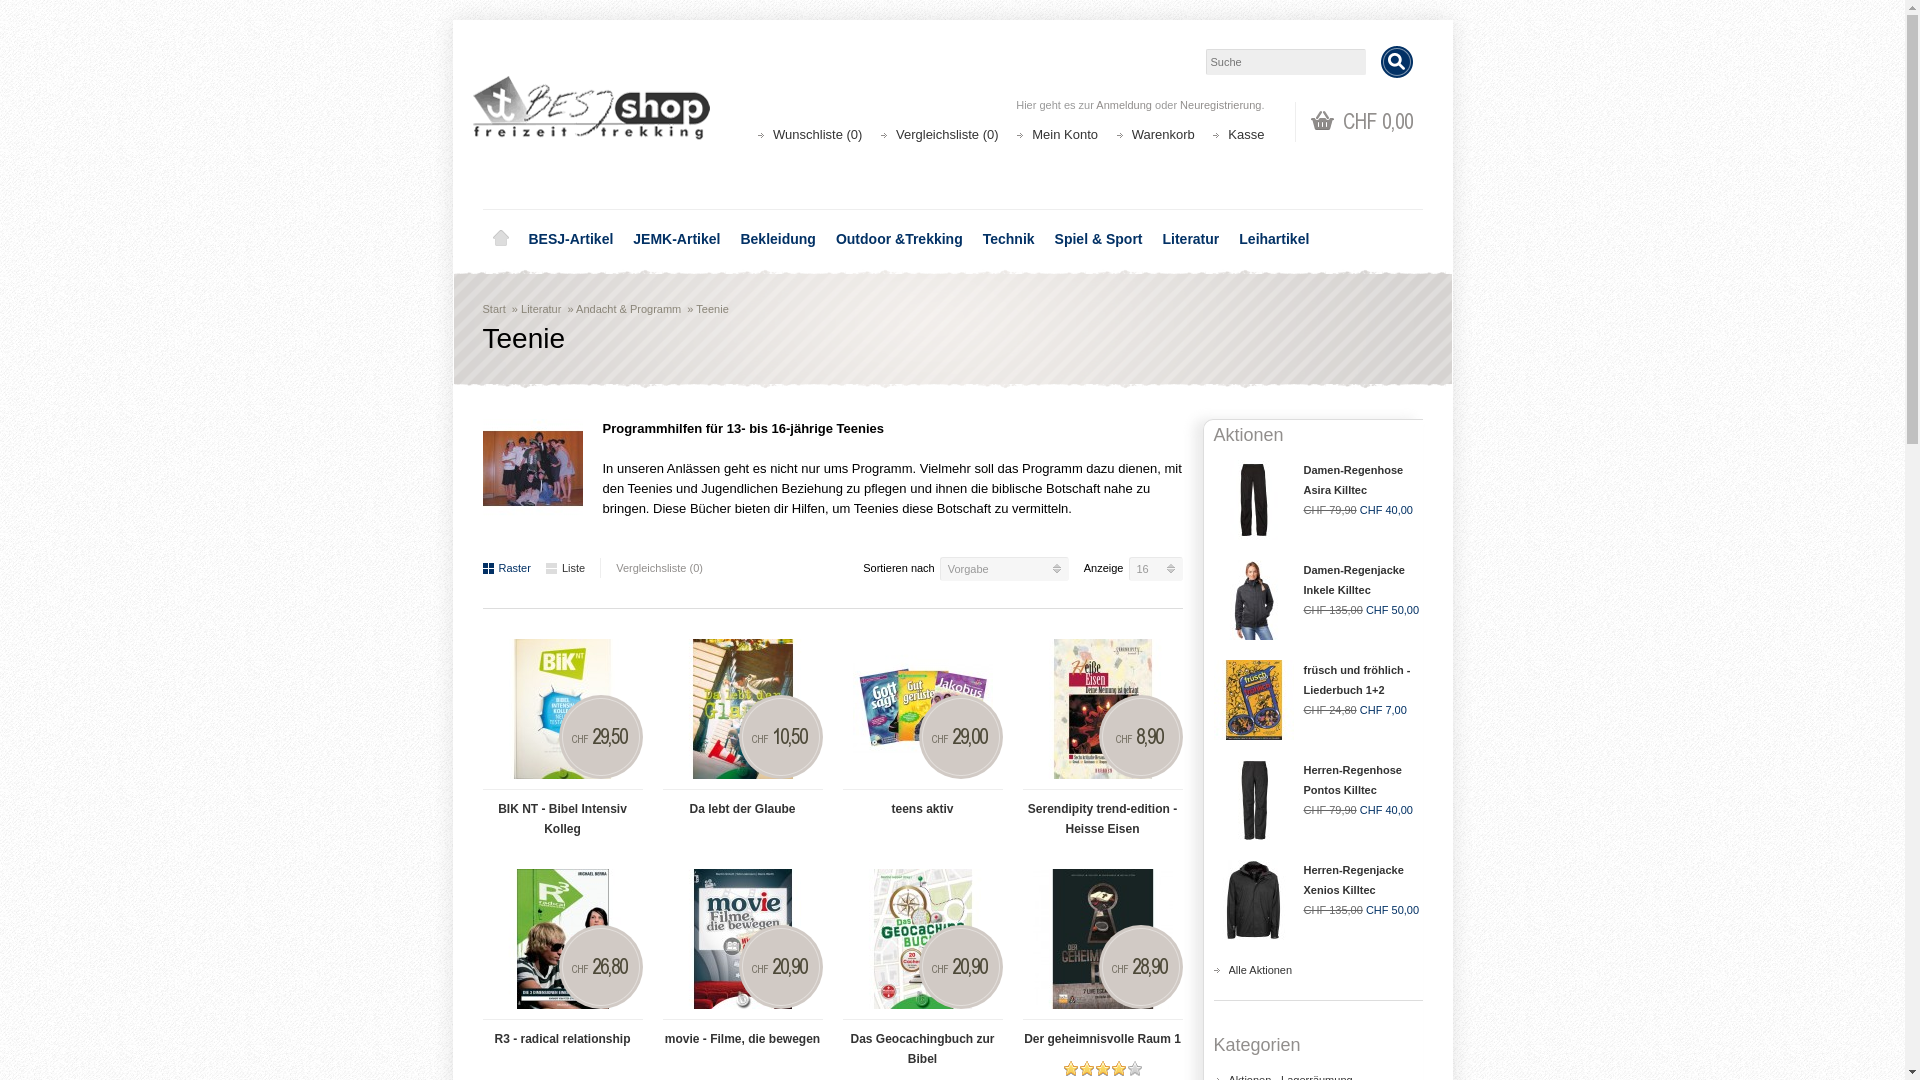 Image resolution: width=1920 pixels, height=1080 pixels. What do you see at coordinates (1102, 939) in the screenshot?
I see `Der geheimnisvolle Raum 1` at bounding box center [1102, 939].